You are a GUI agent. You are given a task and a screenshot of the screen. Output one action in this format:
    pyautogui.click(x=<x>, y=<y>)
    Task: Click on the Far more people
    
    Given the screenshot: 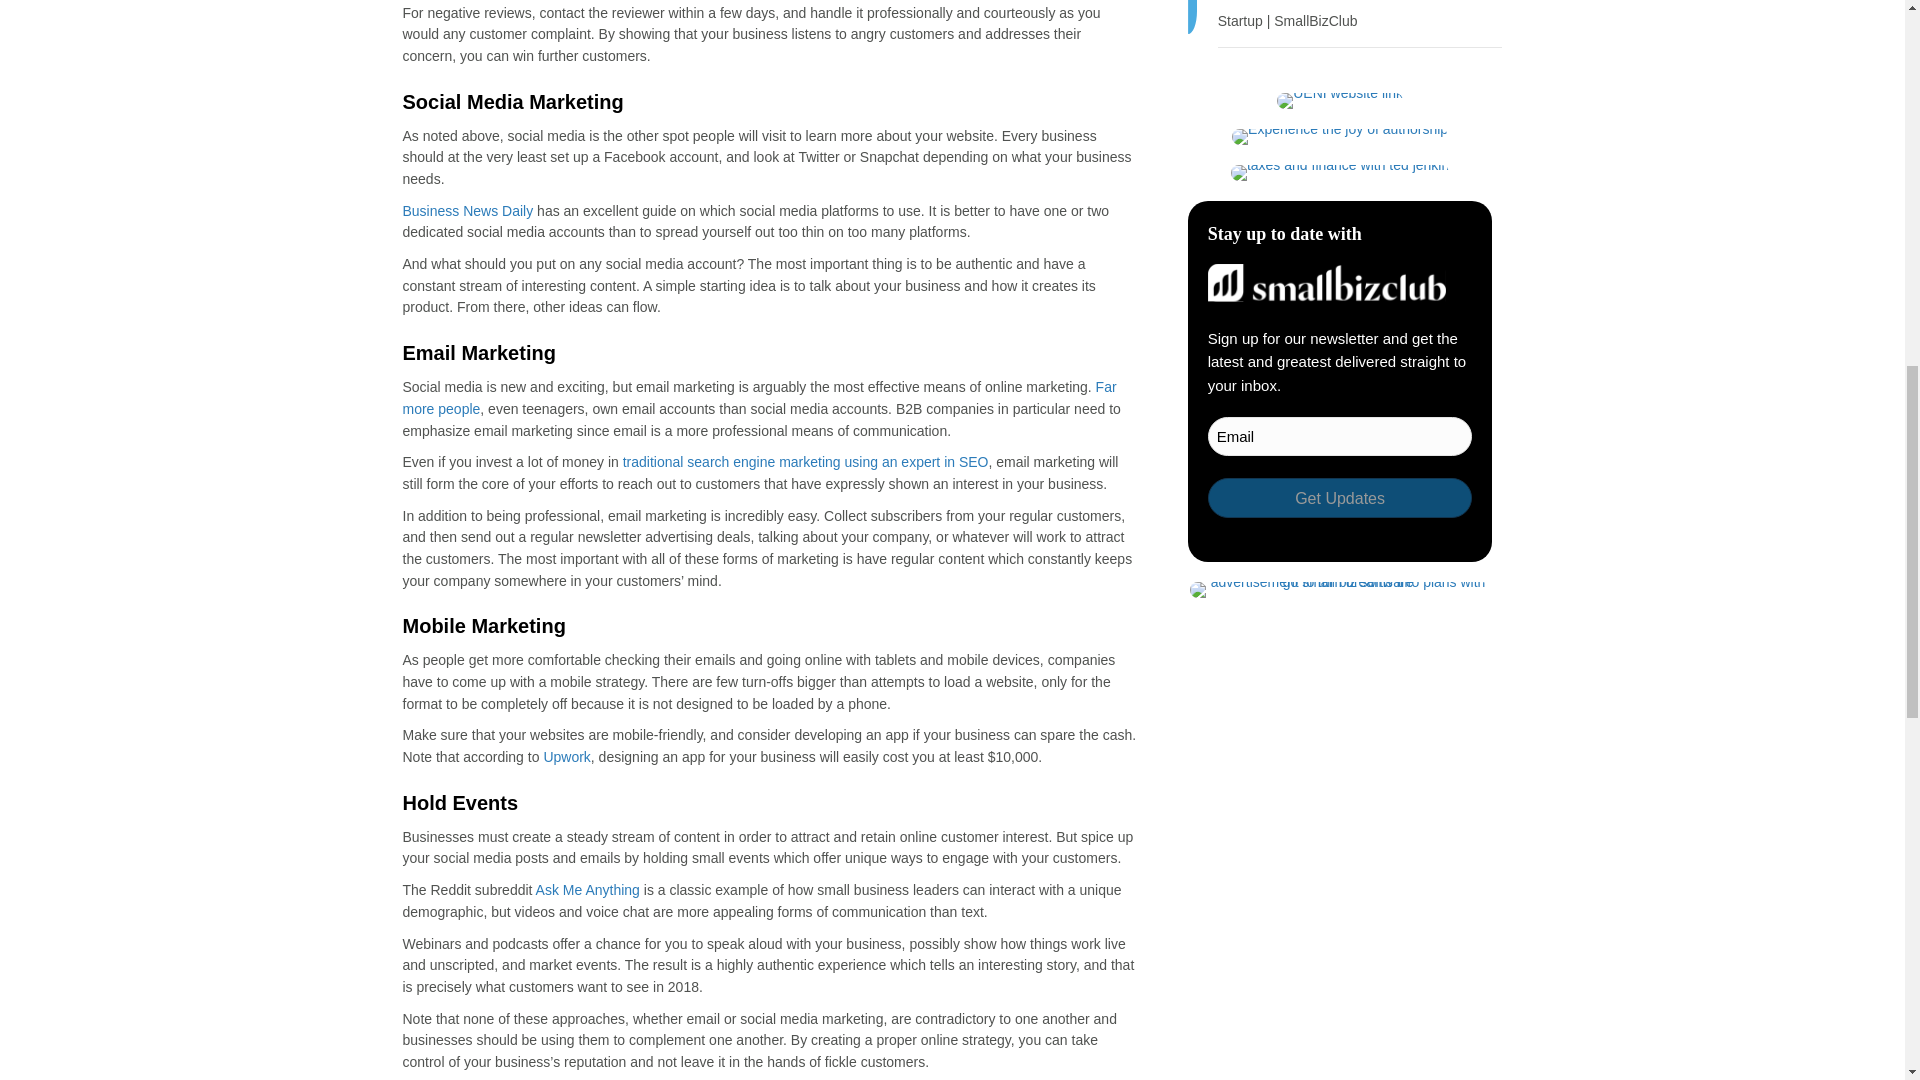 What is the action you would take?
    pyautogui.click(x=758, y=398)
    